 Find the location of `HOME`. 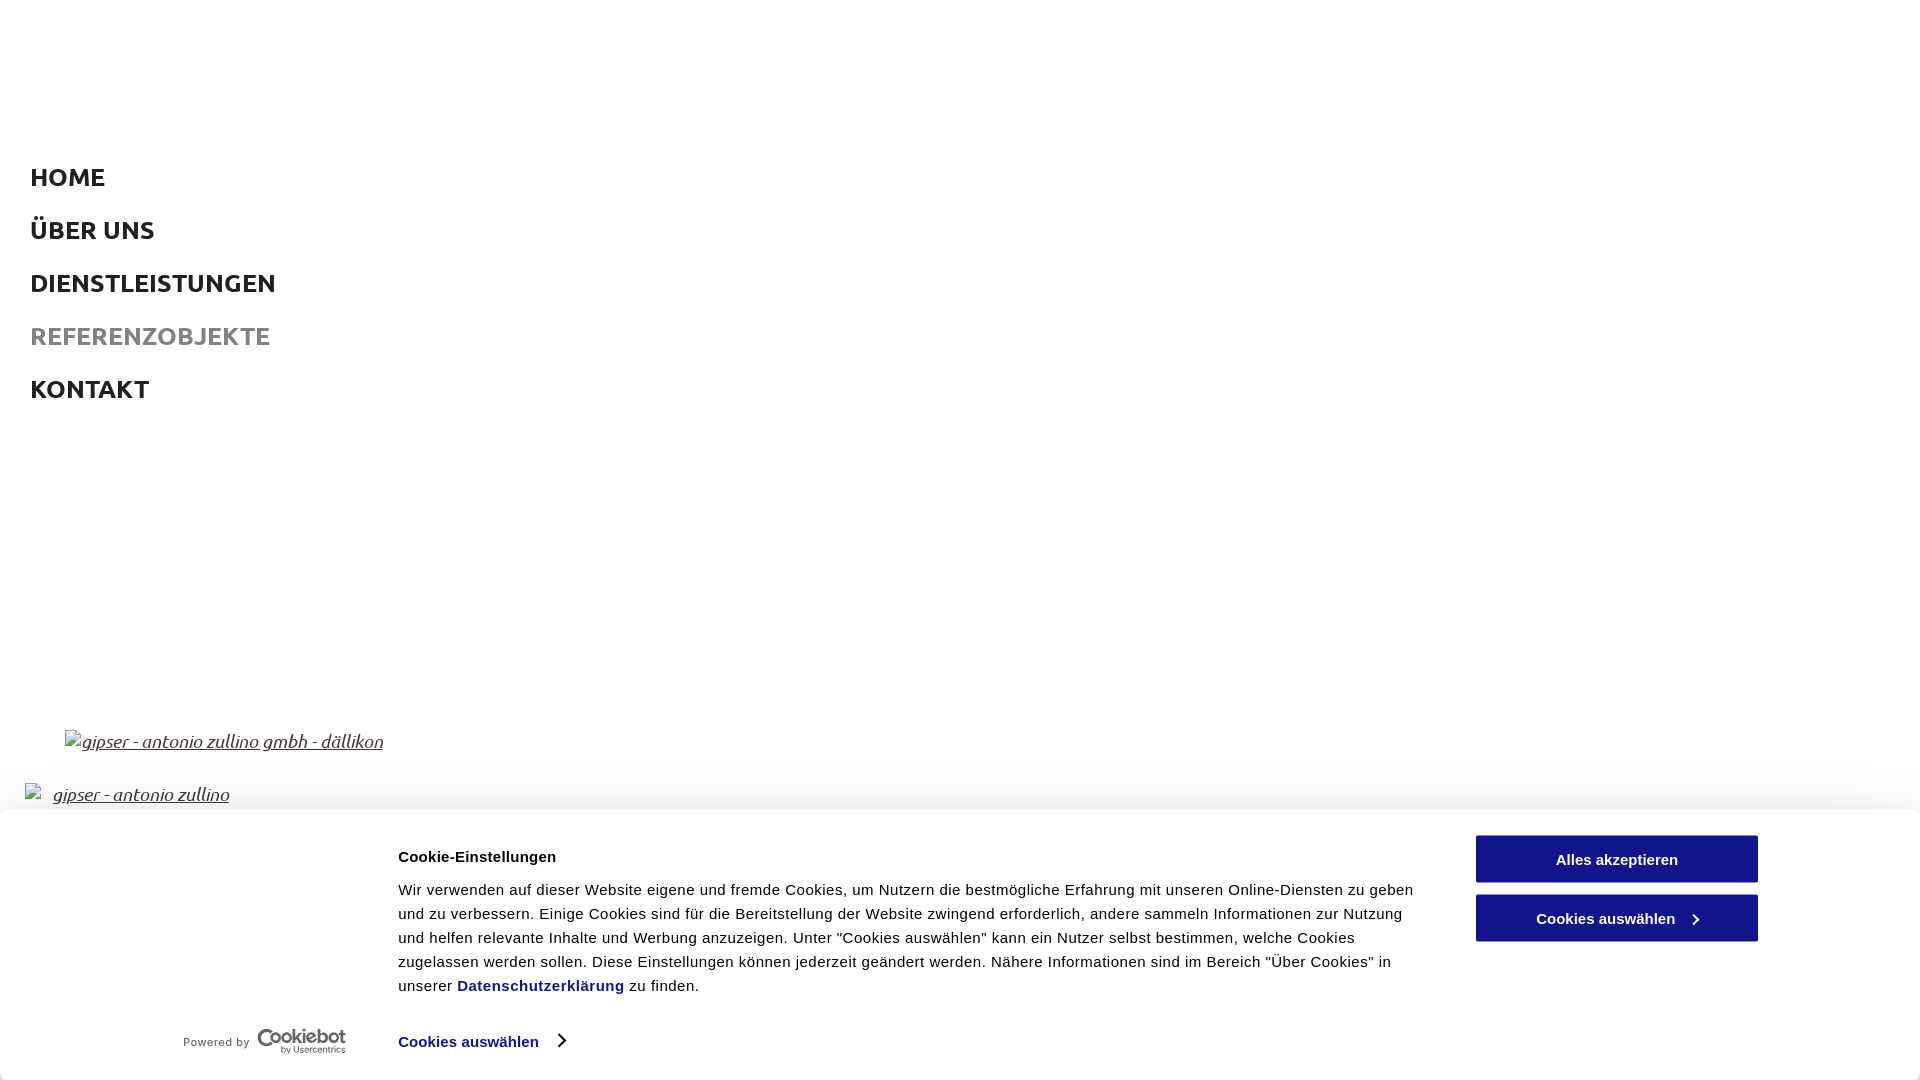

HOME is located at coordinates (605, 176).